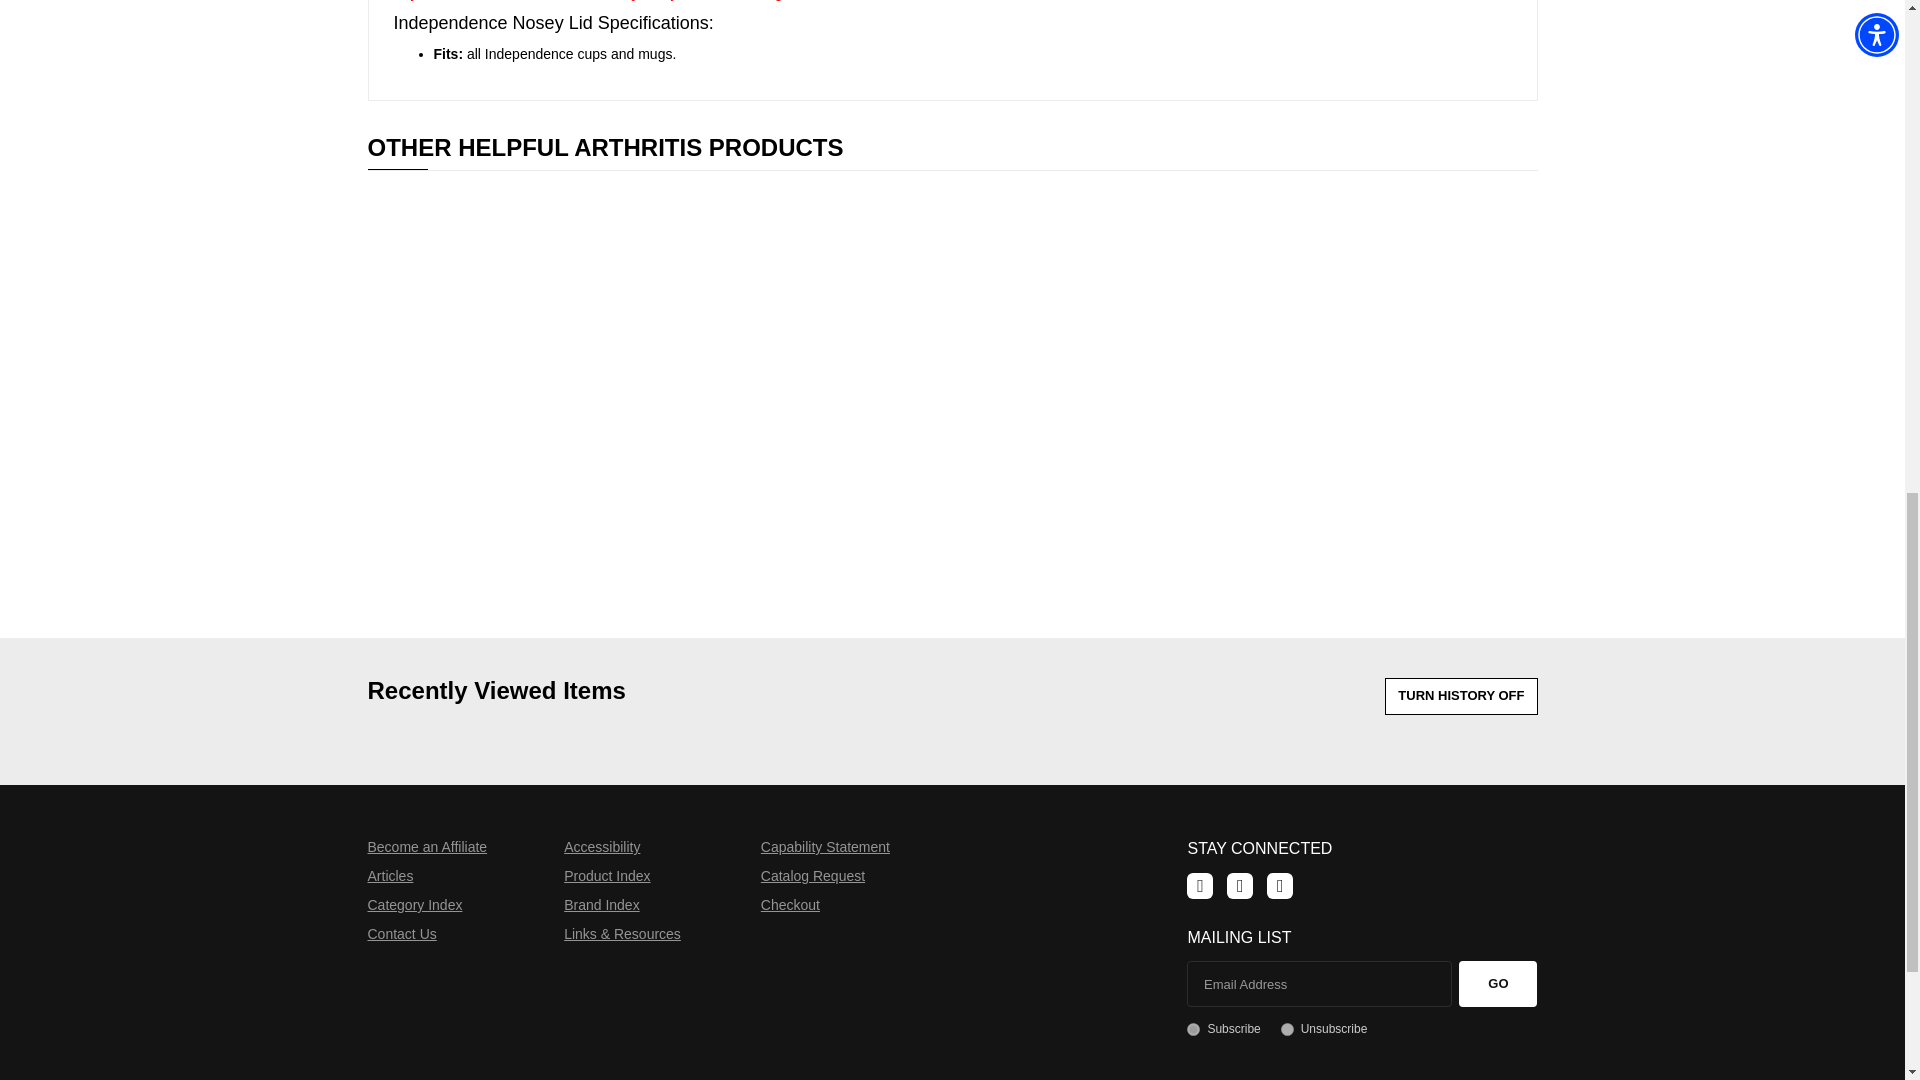 The width and height of the screenshot is (1920, 1080). I want to click on 1, so click(1193, 1028).